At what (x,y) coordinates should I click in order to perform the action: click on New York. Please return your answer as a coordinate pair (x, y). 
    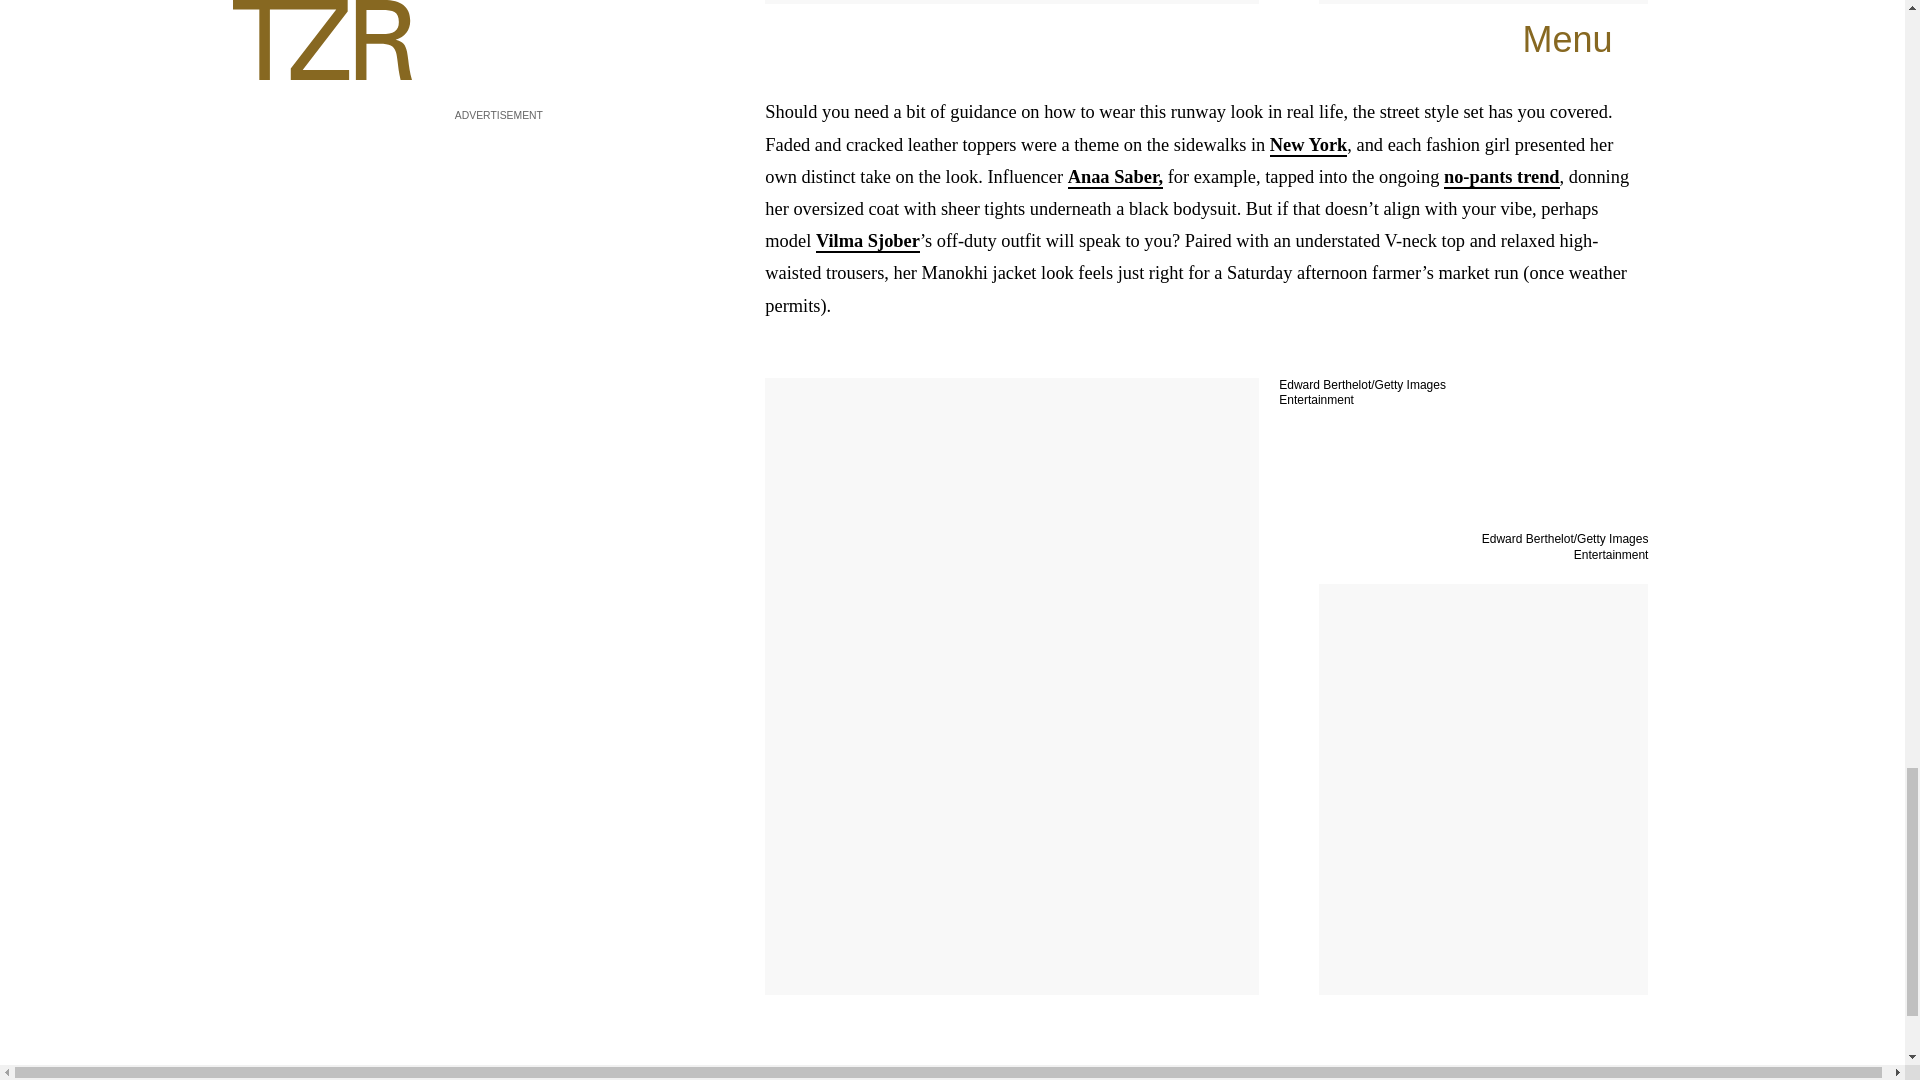
    Looking at the image, I should click on (1308, 146).